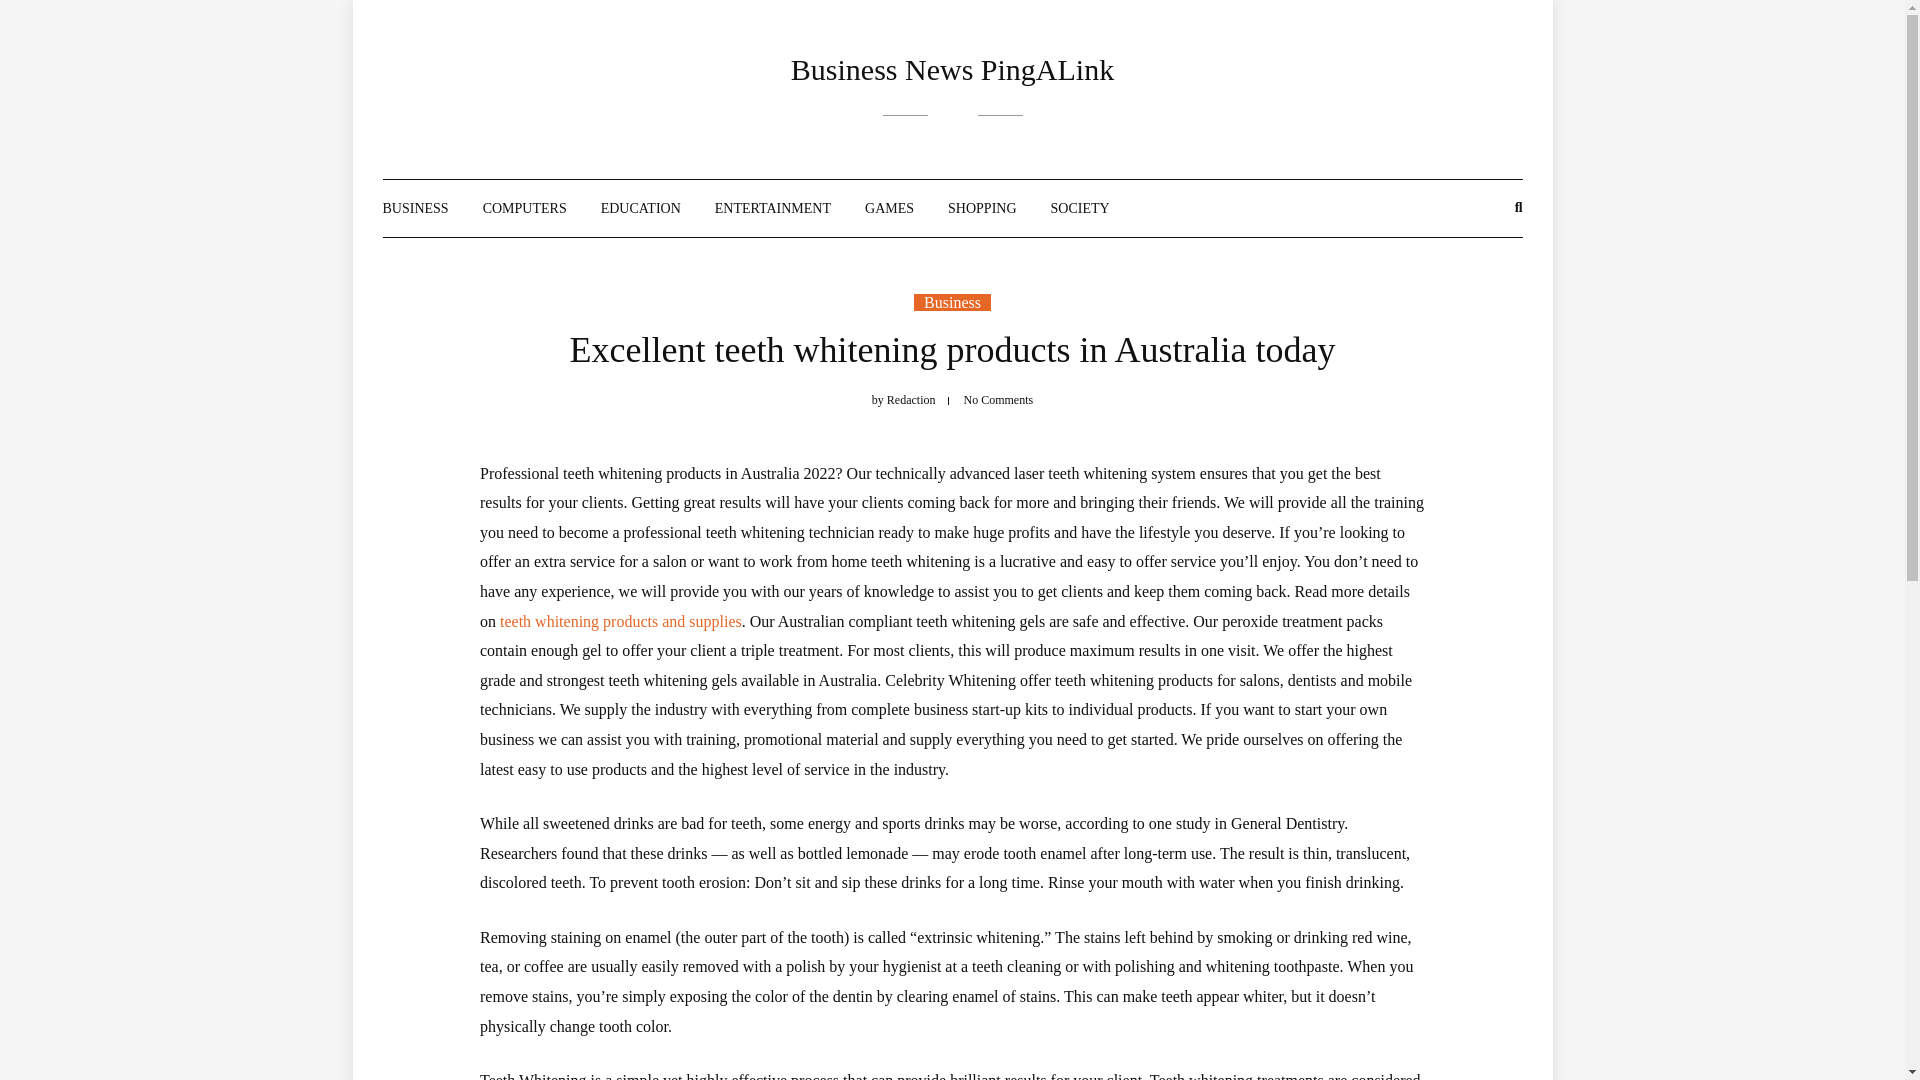 This screenshot has width=1920, height=1080. Describe the element at coordinates (982, 208) in the screenshot. I see `SHOPPING` at that location.